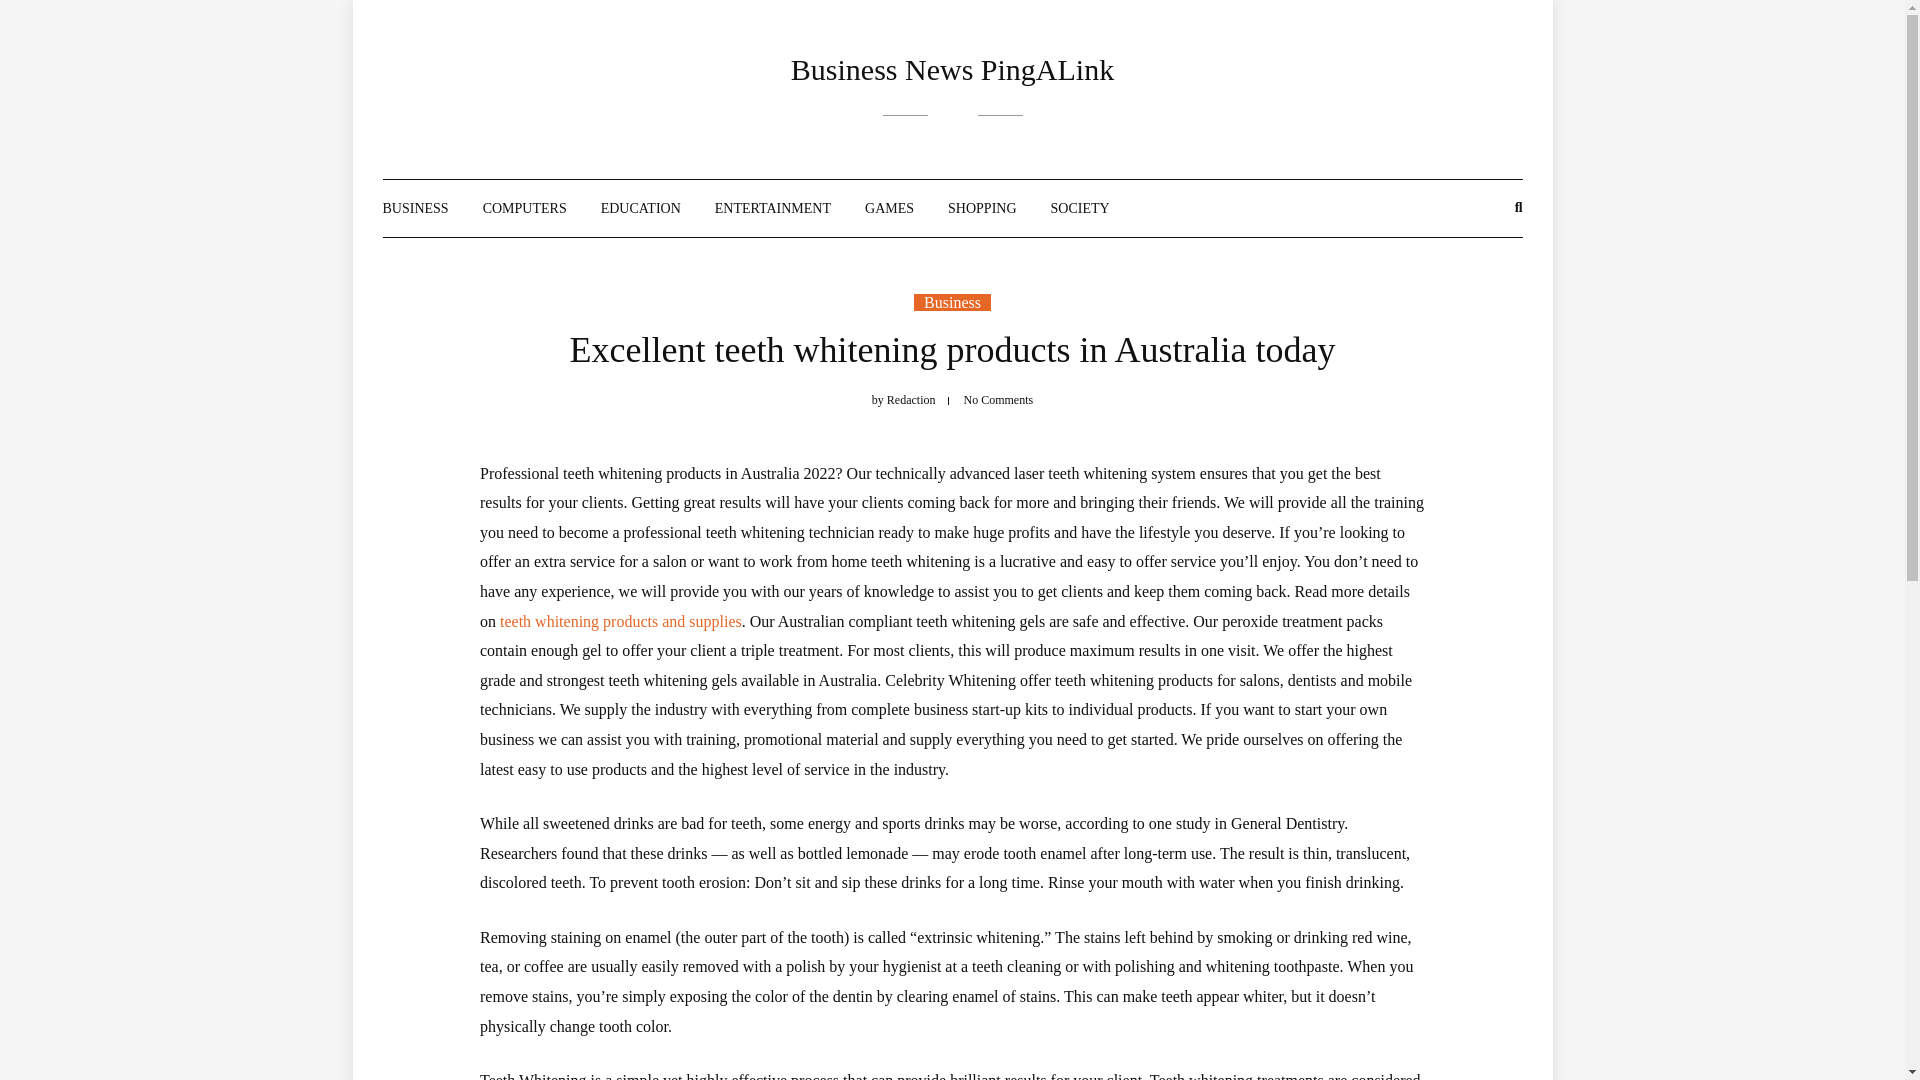 This screenshot has width=1920, height=1080. Describe the element at coordinates (982, 208) in the screenshot. I see `SHOPPING` at that location.